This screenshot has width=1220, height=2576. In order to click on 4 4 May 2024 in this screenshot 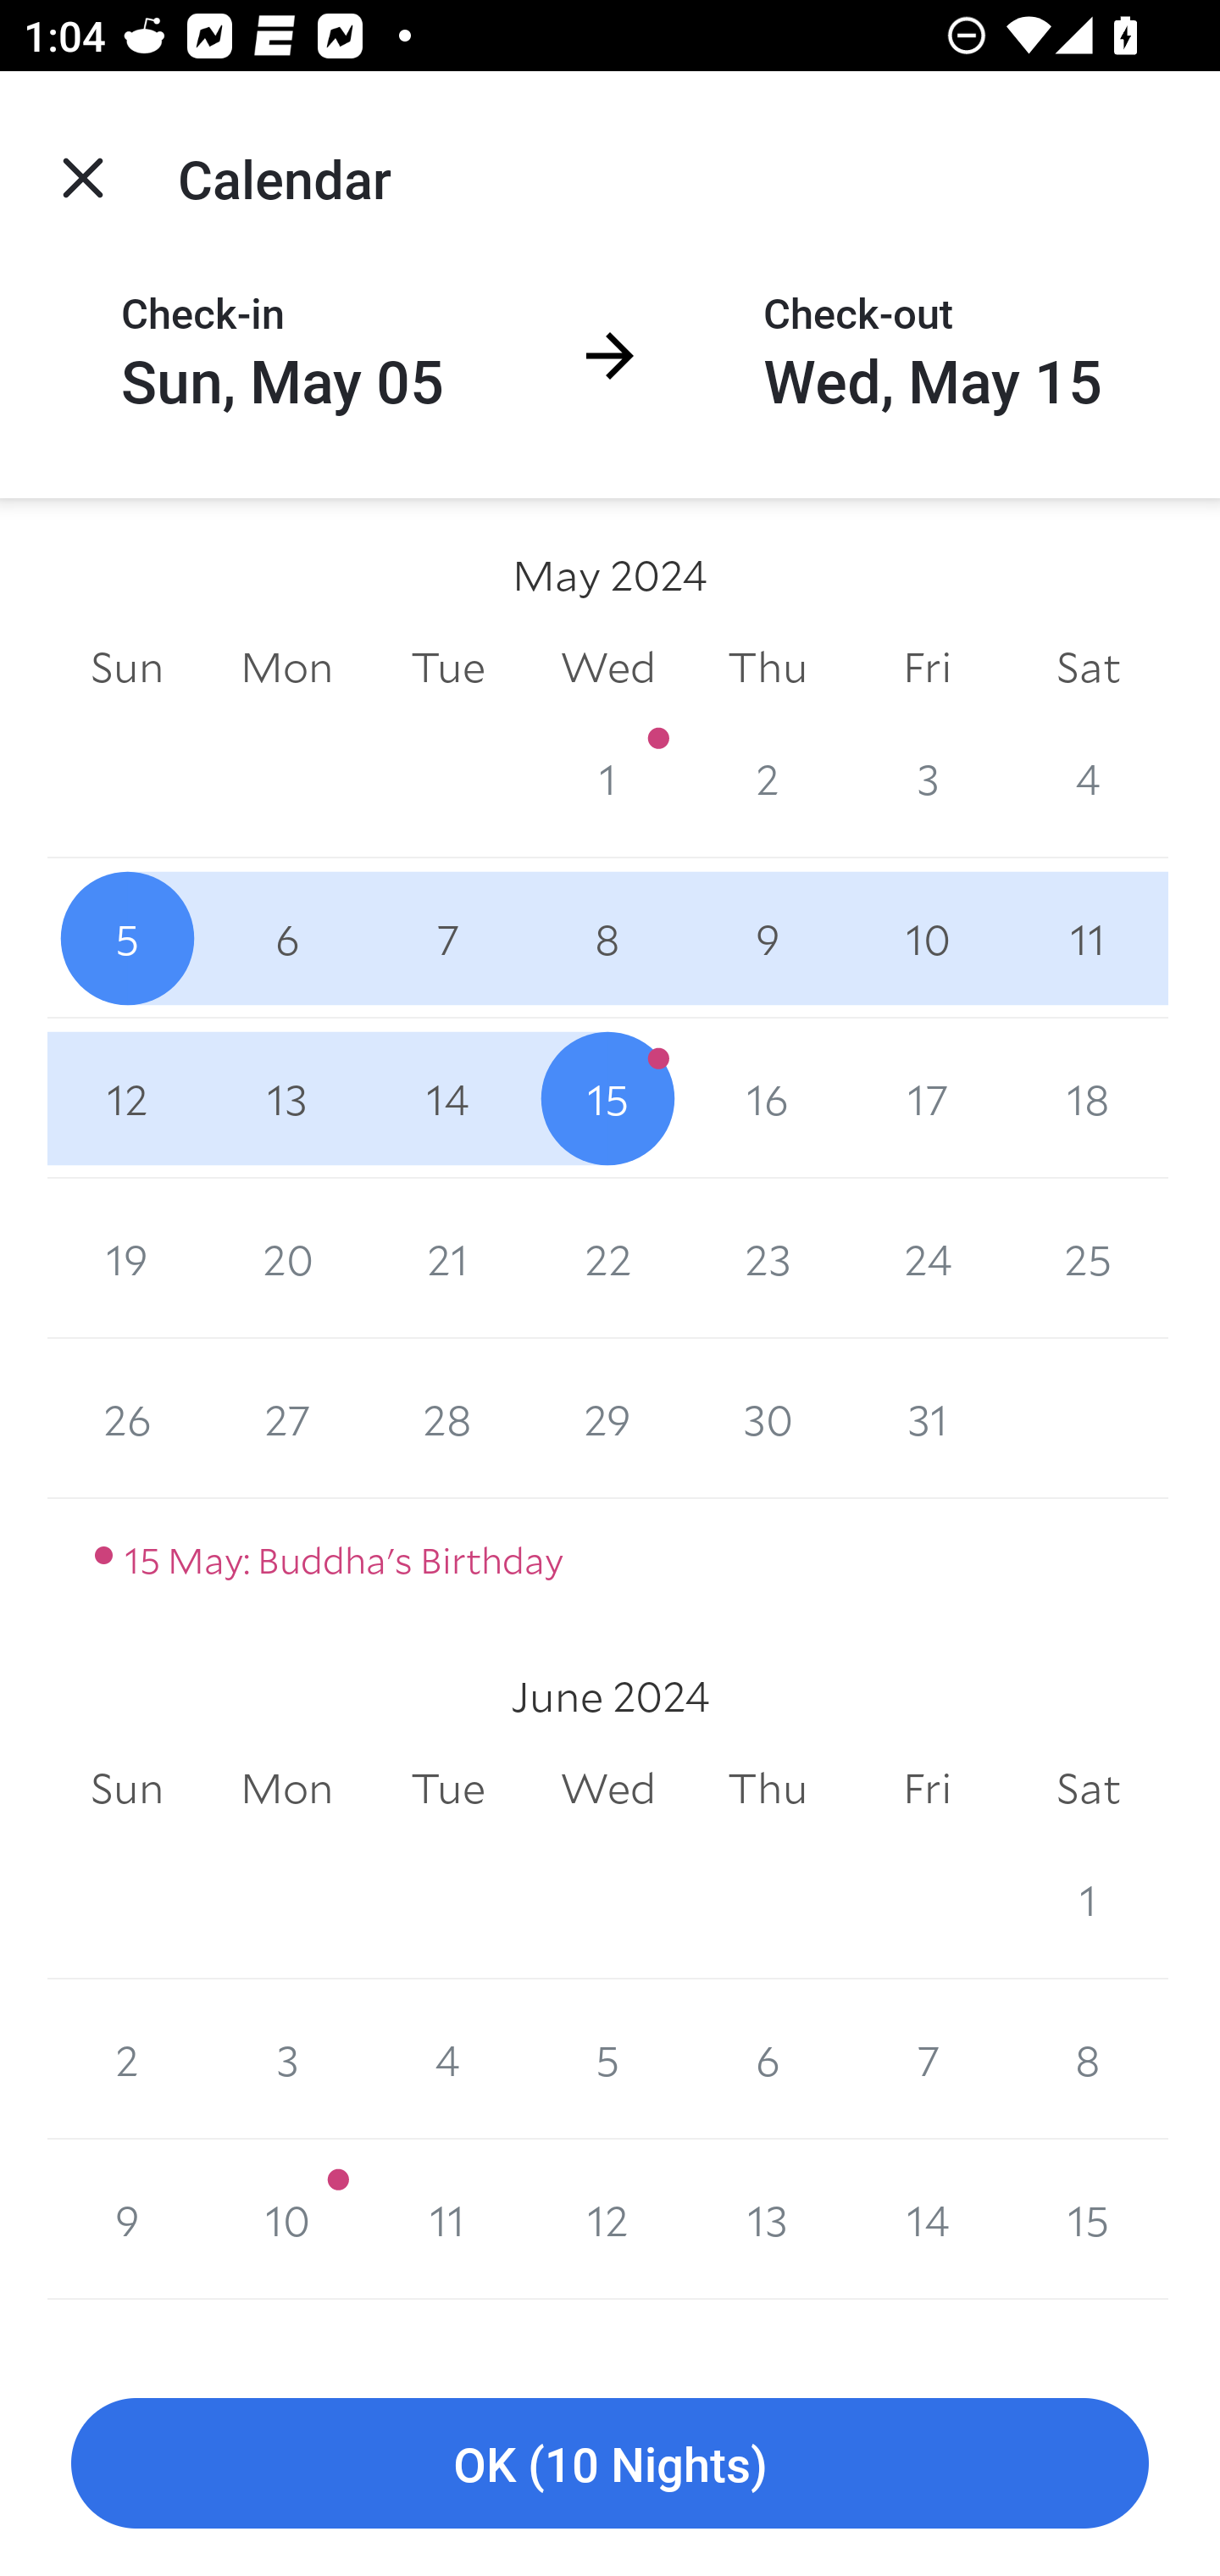, I will do `click(1088, 778)`.